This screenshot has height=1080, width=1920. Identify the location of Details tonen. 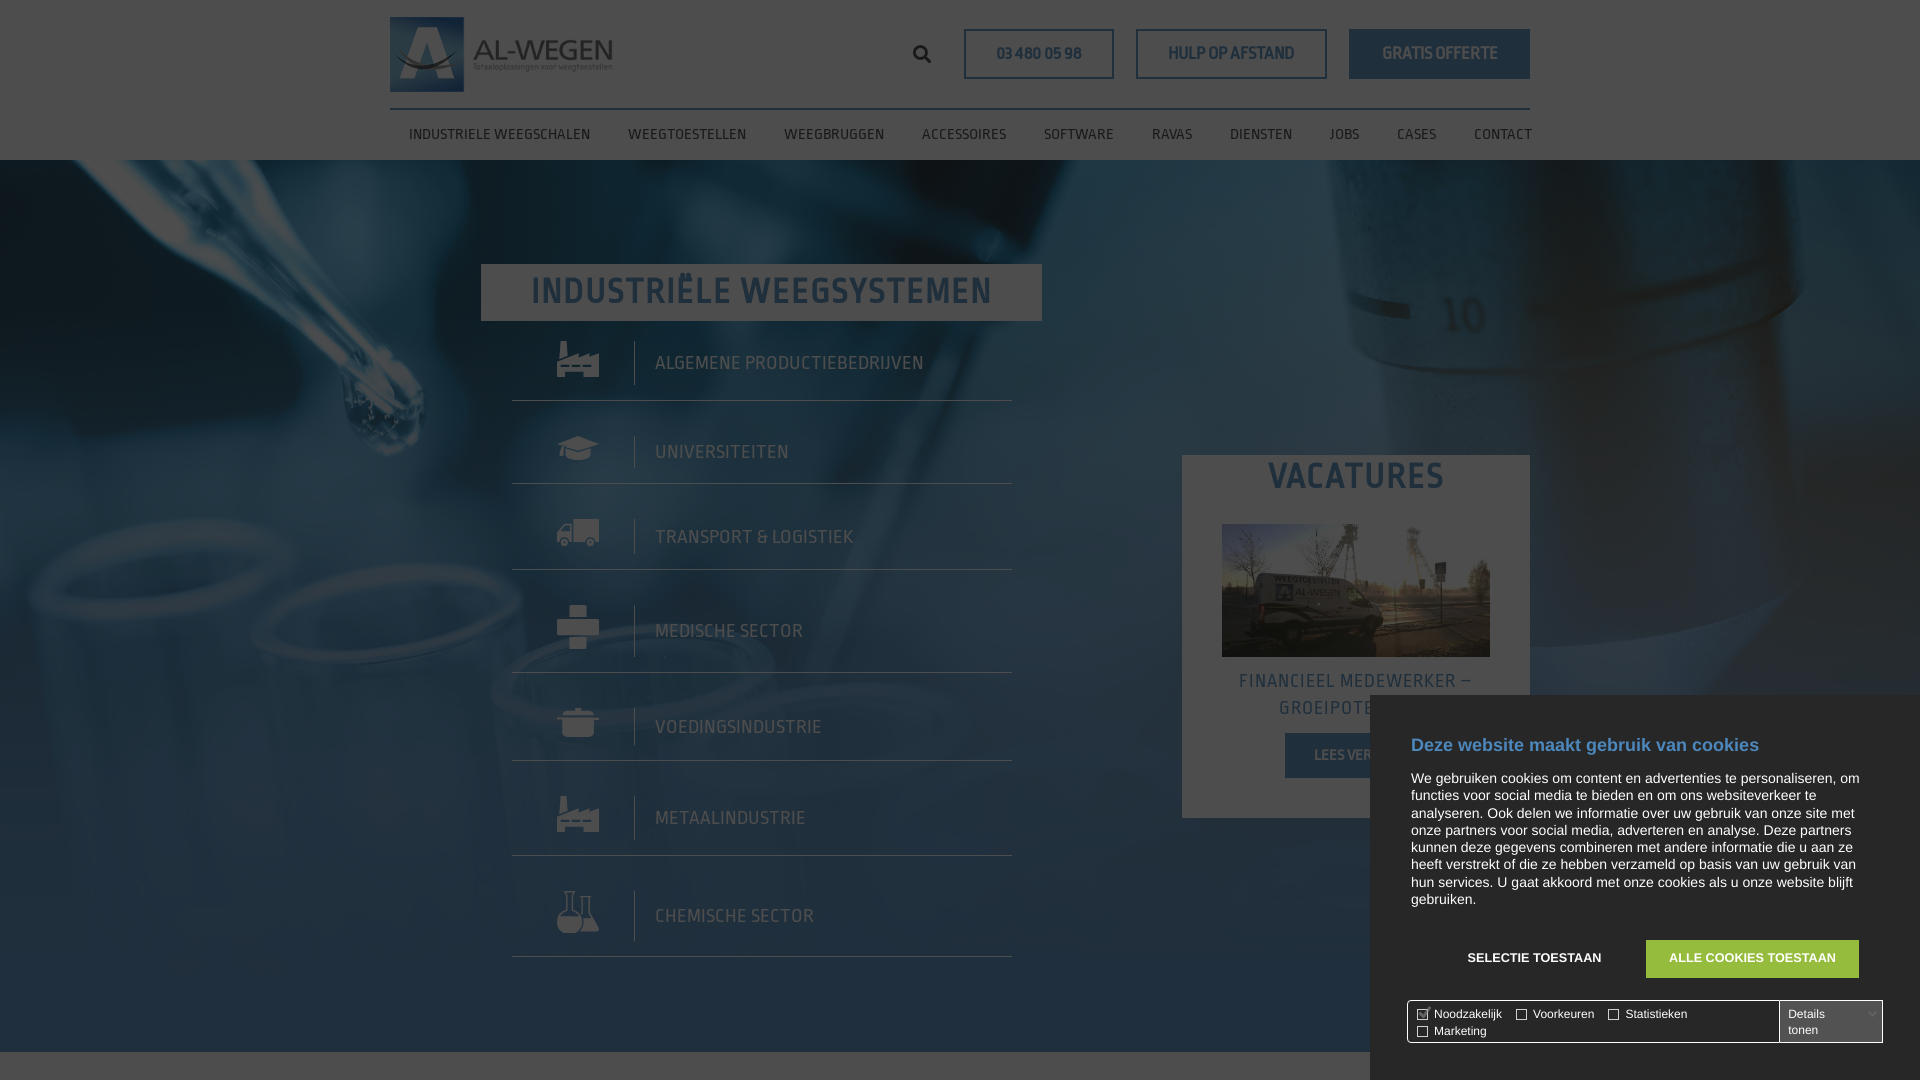
(1833, 1022).